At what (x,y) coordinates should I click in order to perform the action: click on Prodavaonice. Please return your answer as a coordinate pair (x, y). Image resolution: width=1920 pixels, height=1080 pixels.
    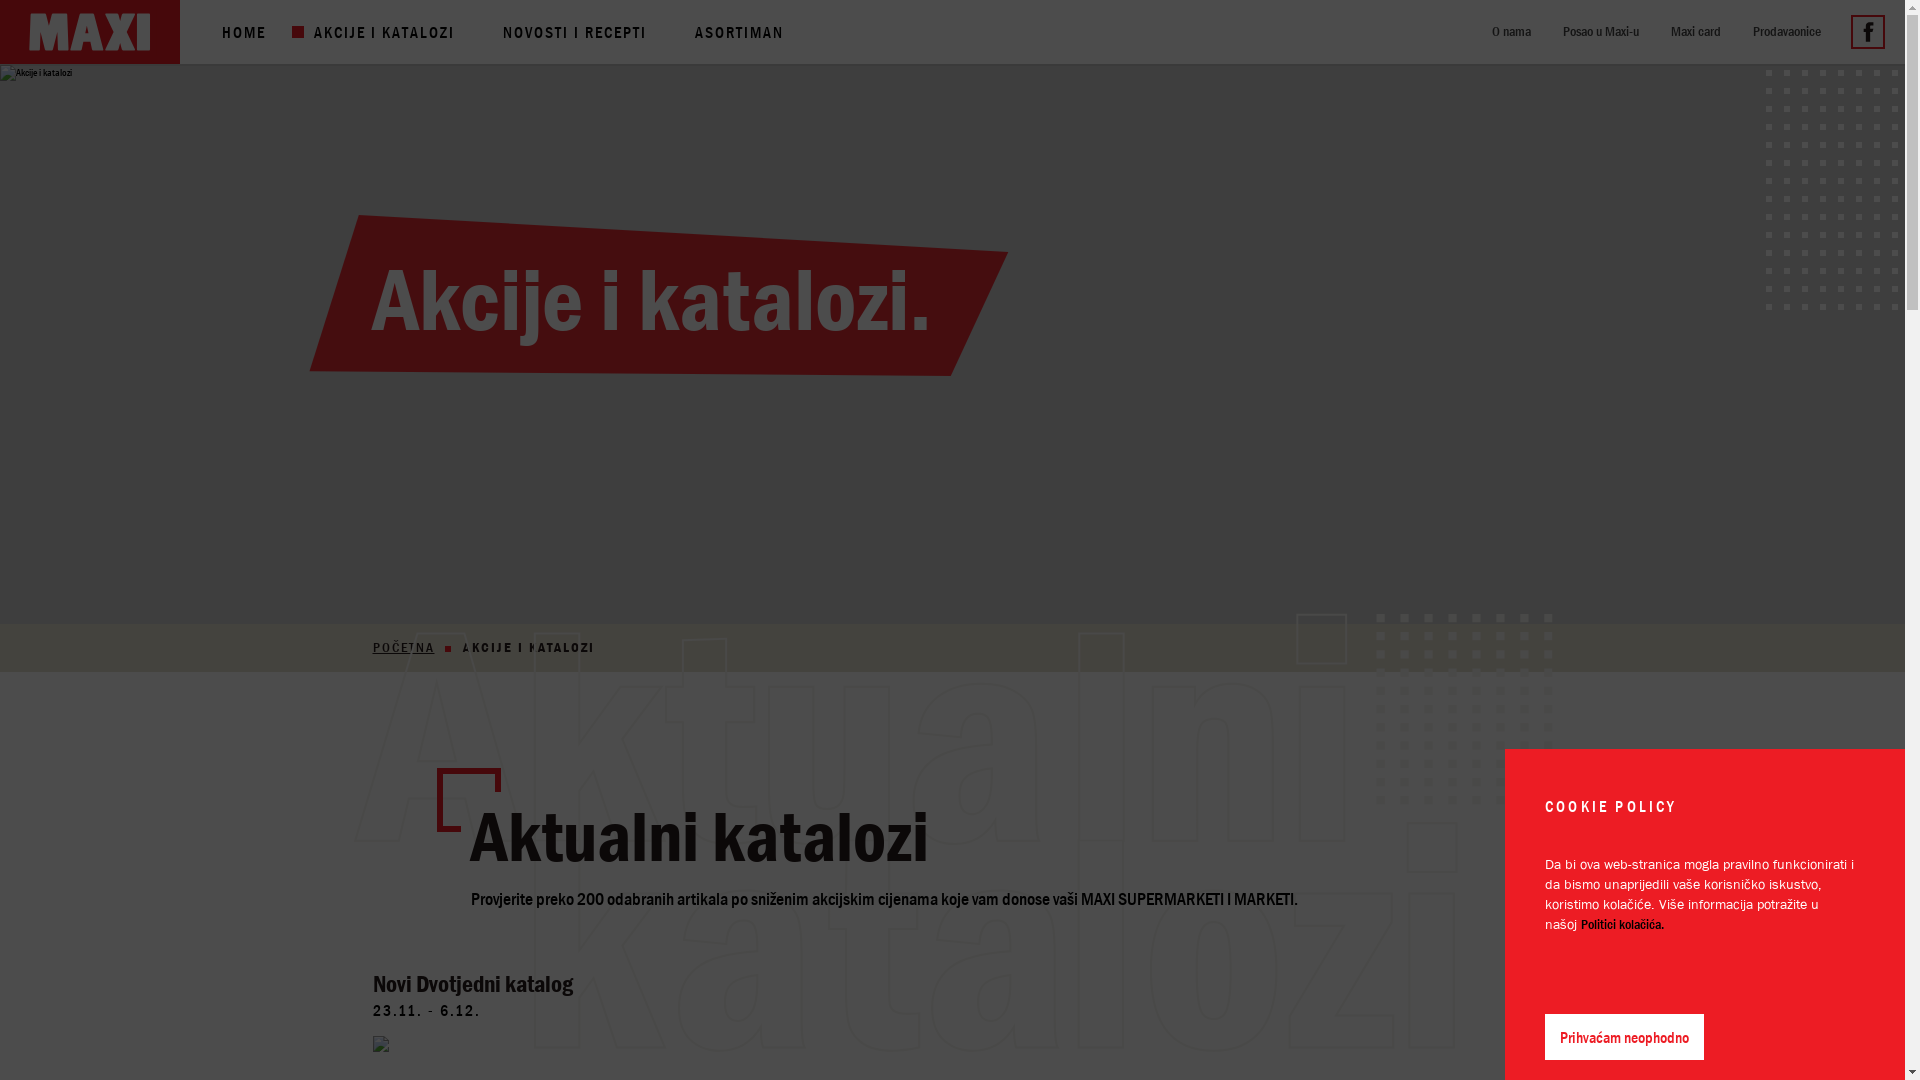
    Looking at the image, I should click on (1789, 31).